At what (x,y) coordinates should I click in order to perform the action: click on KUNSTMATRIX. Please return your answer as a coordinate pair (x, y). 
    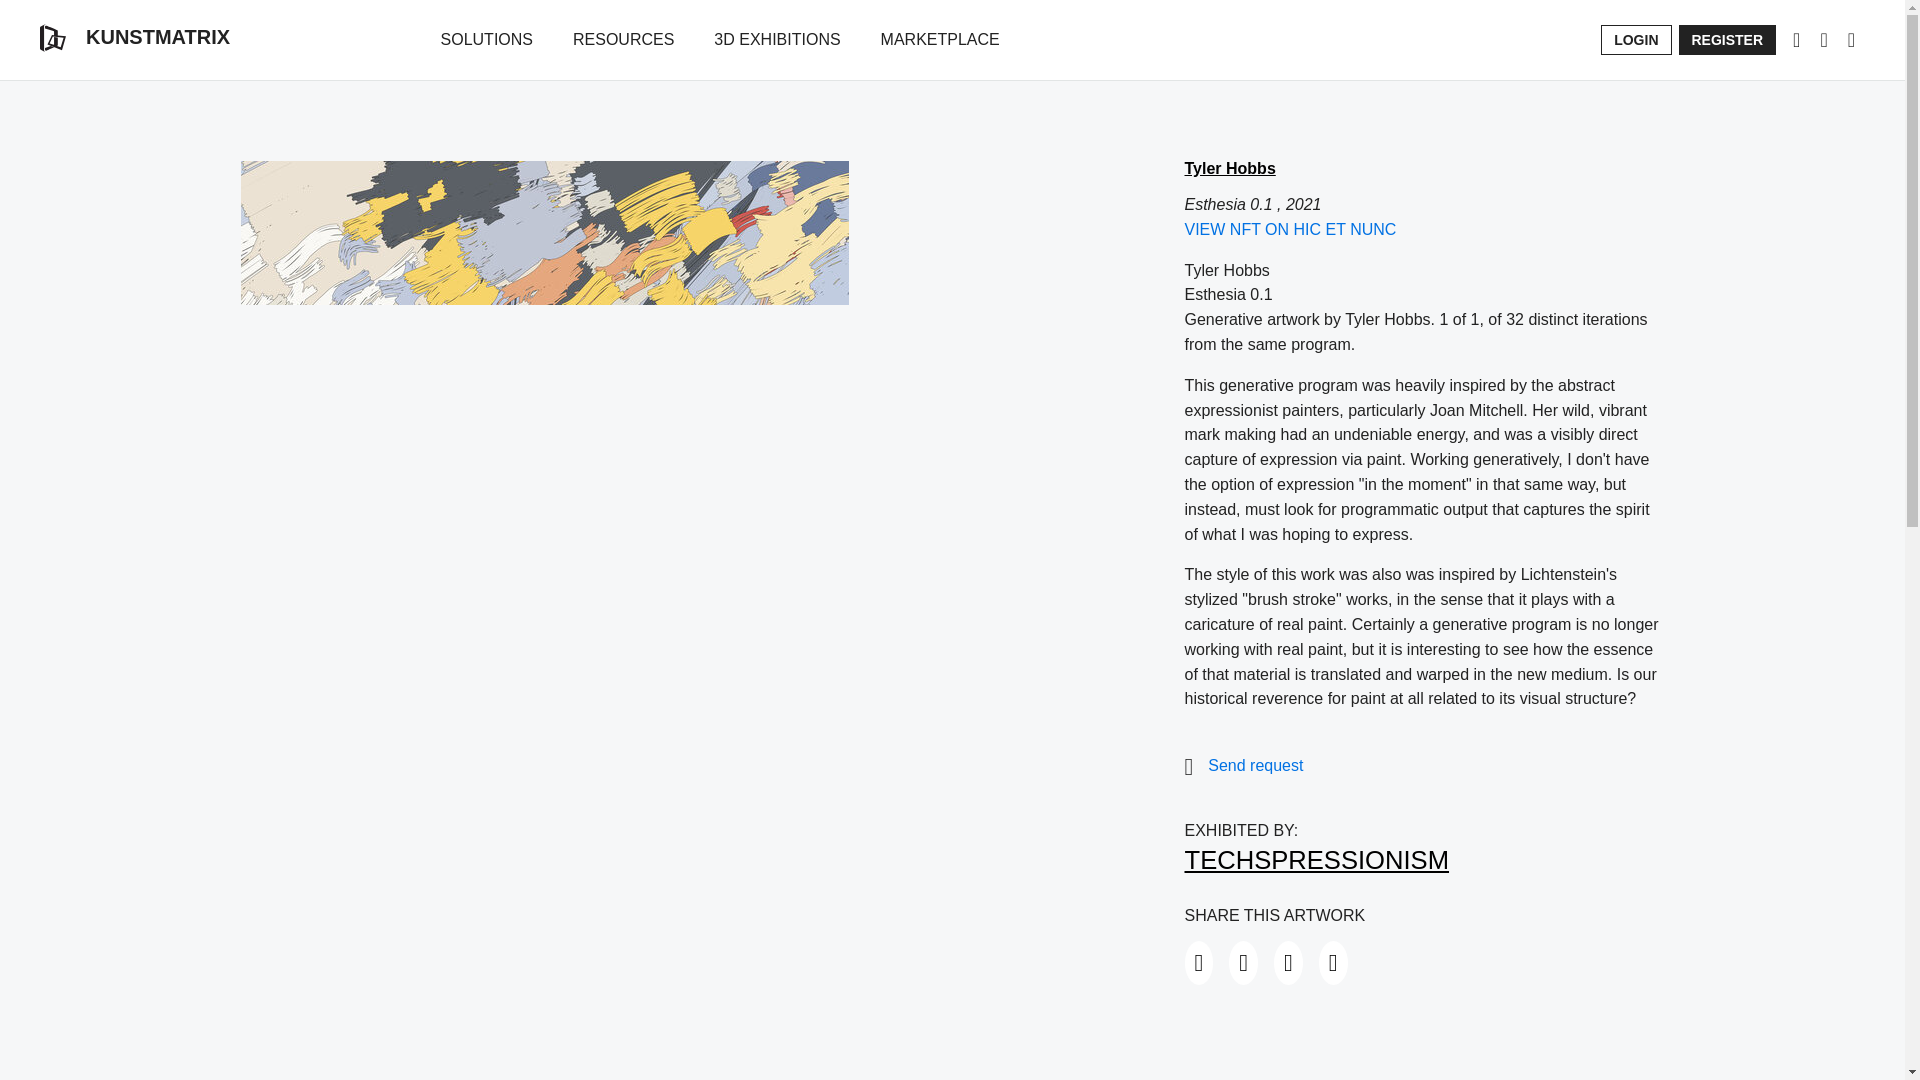
    Looking at the image, I should click on (135, 37).